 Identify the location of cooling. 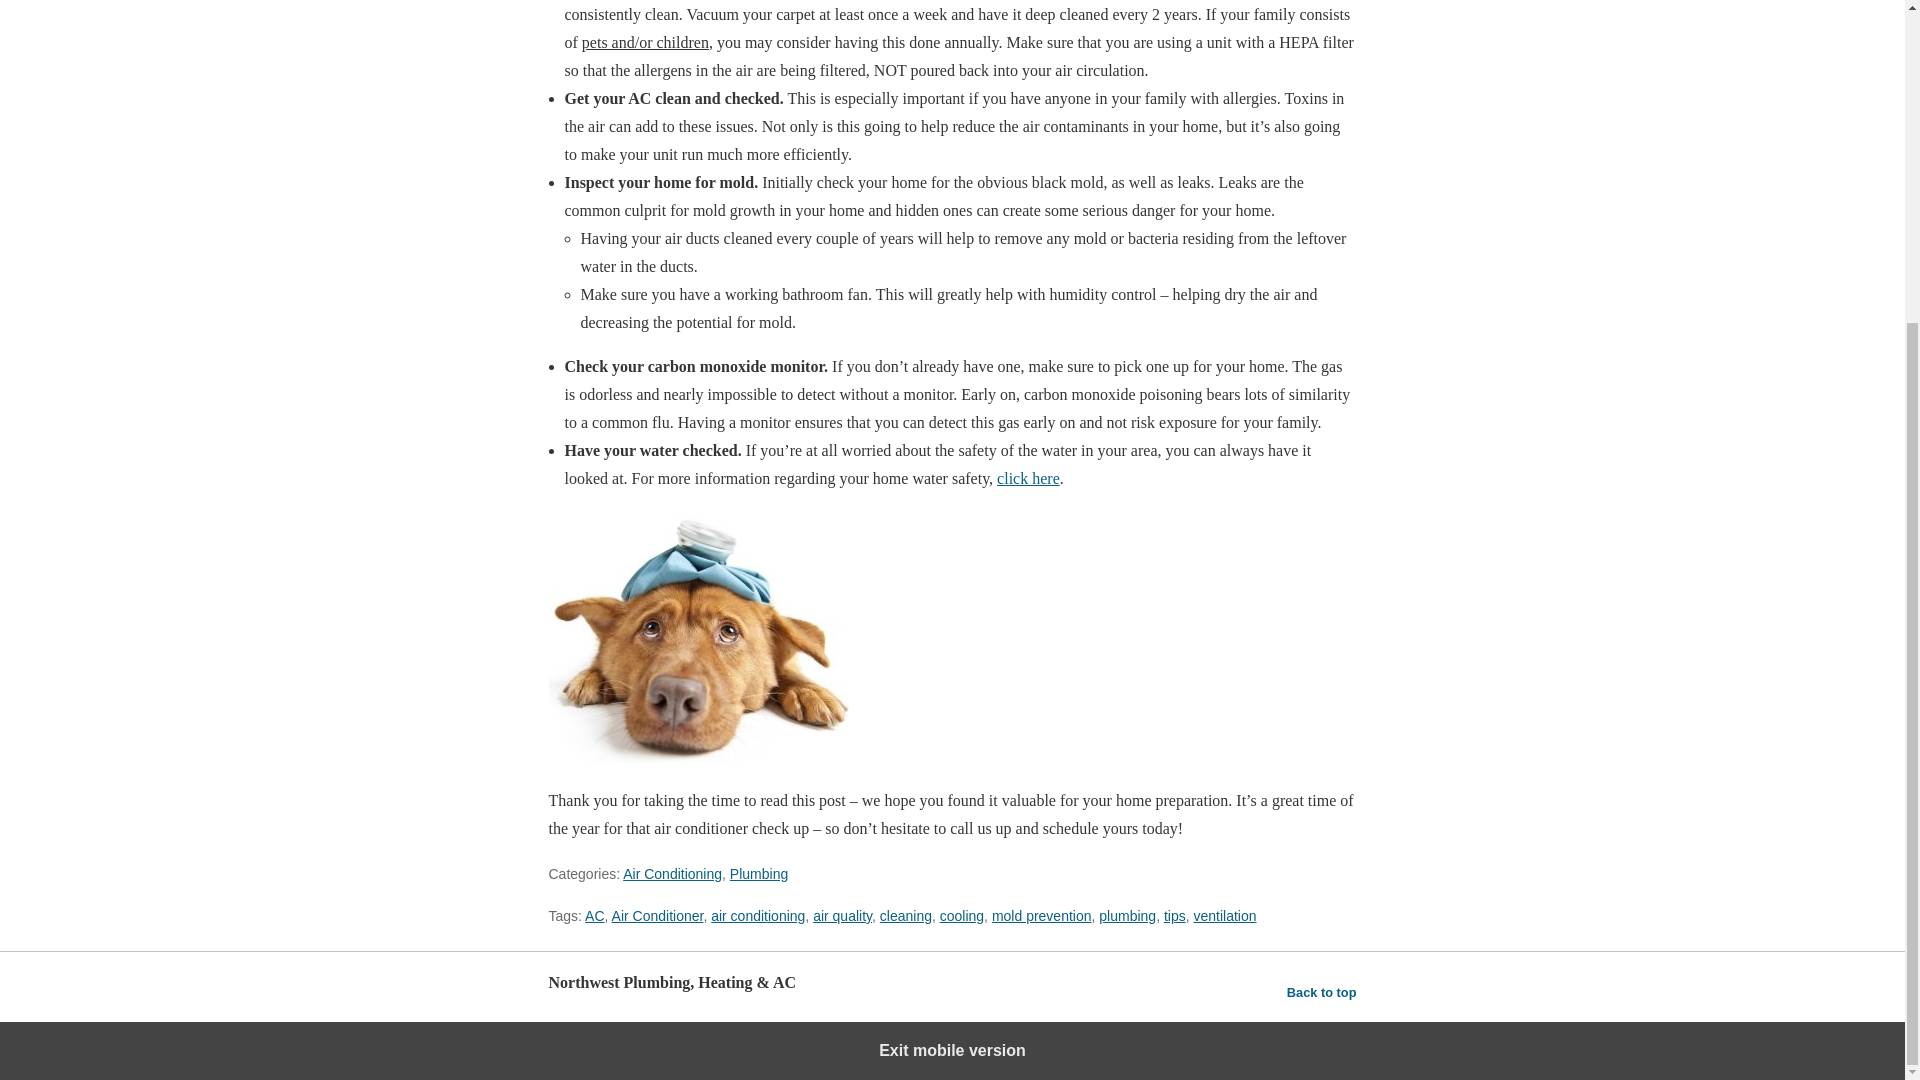
(962, 916).